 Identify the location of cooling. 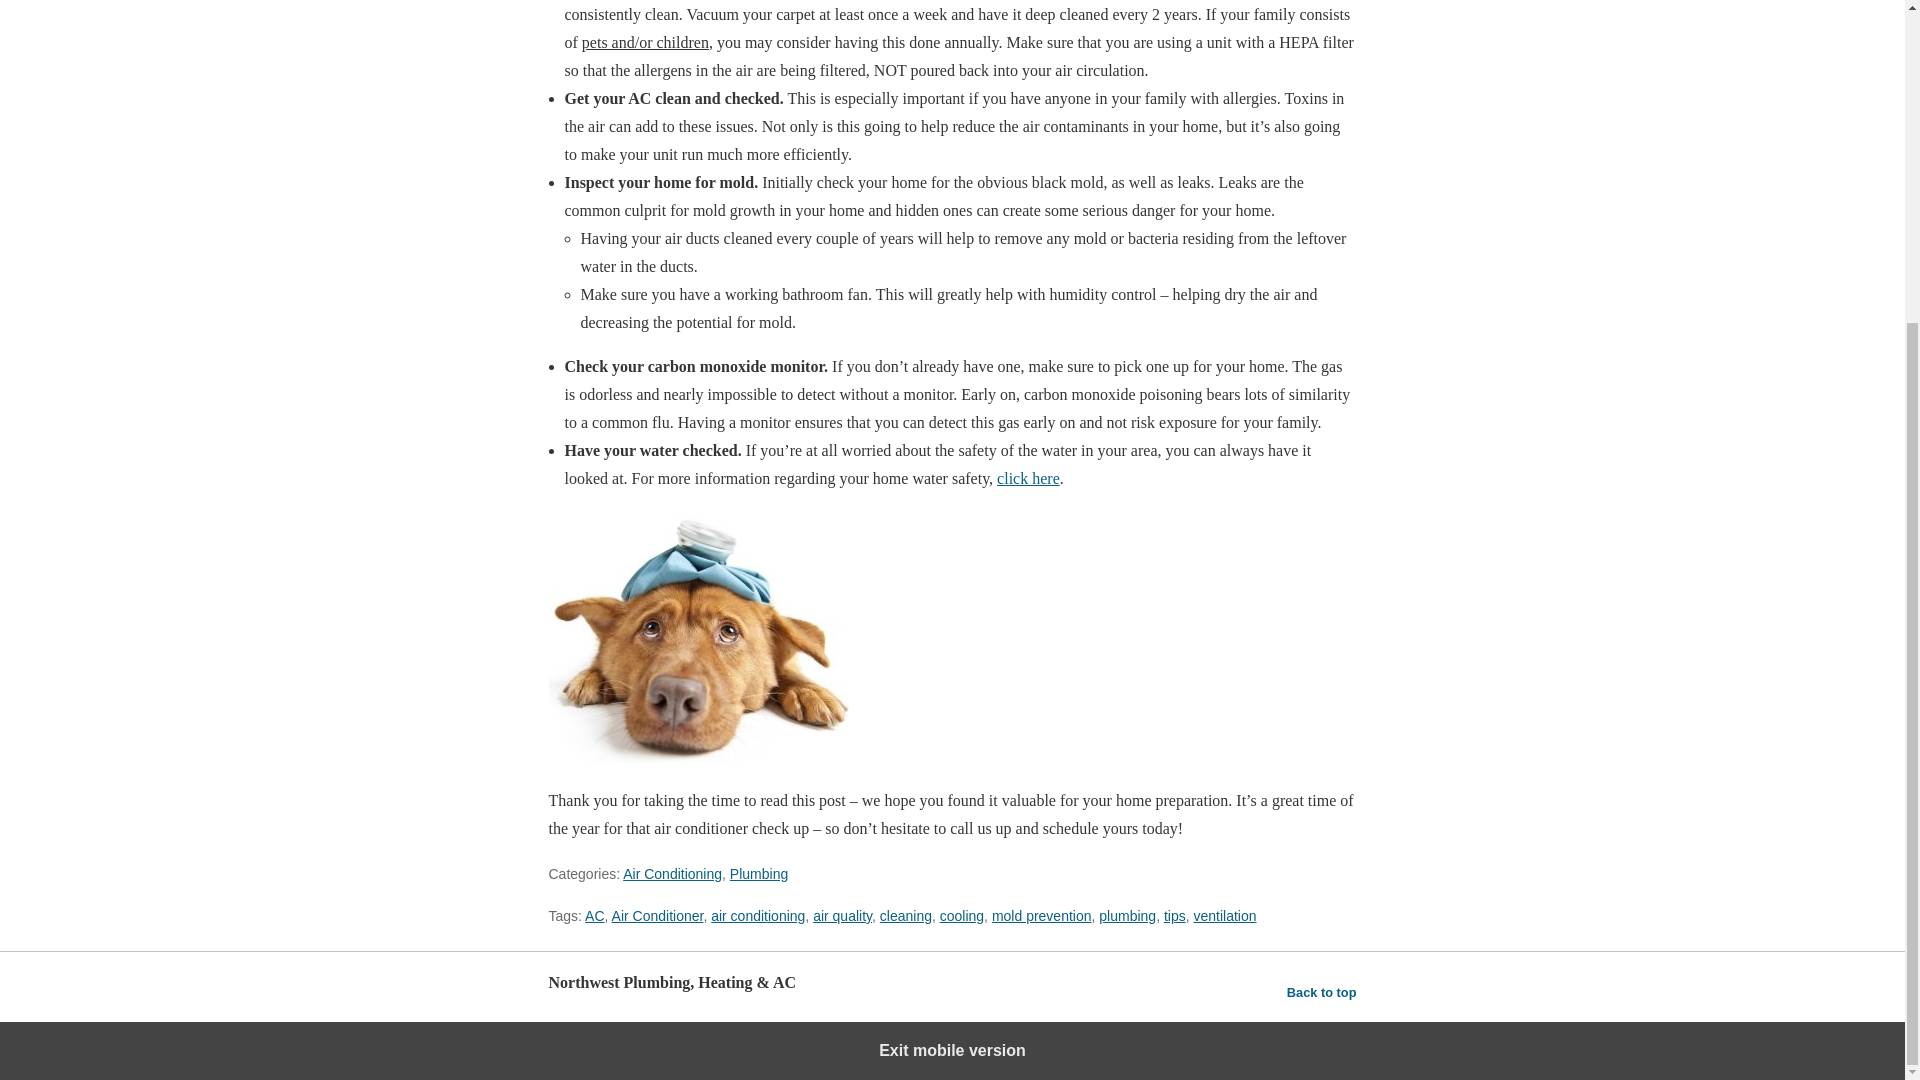
(962, 916).